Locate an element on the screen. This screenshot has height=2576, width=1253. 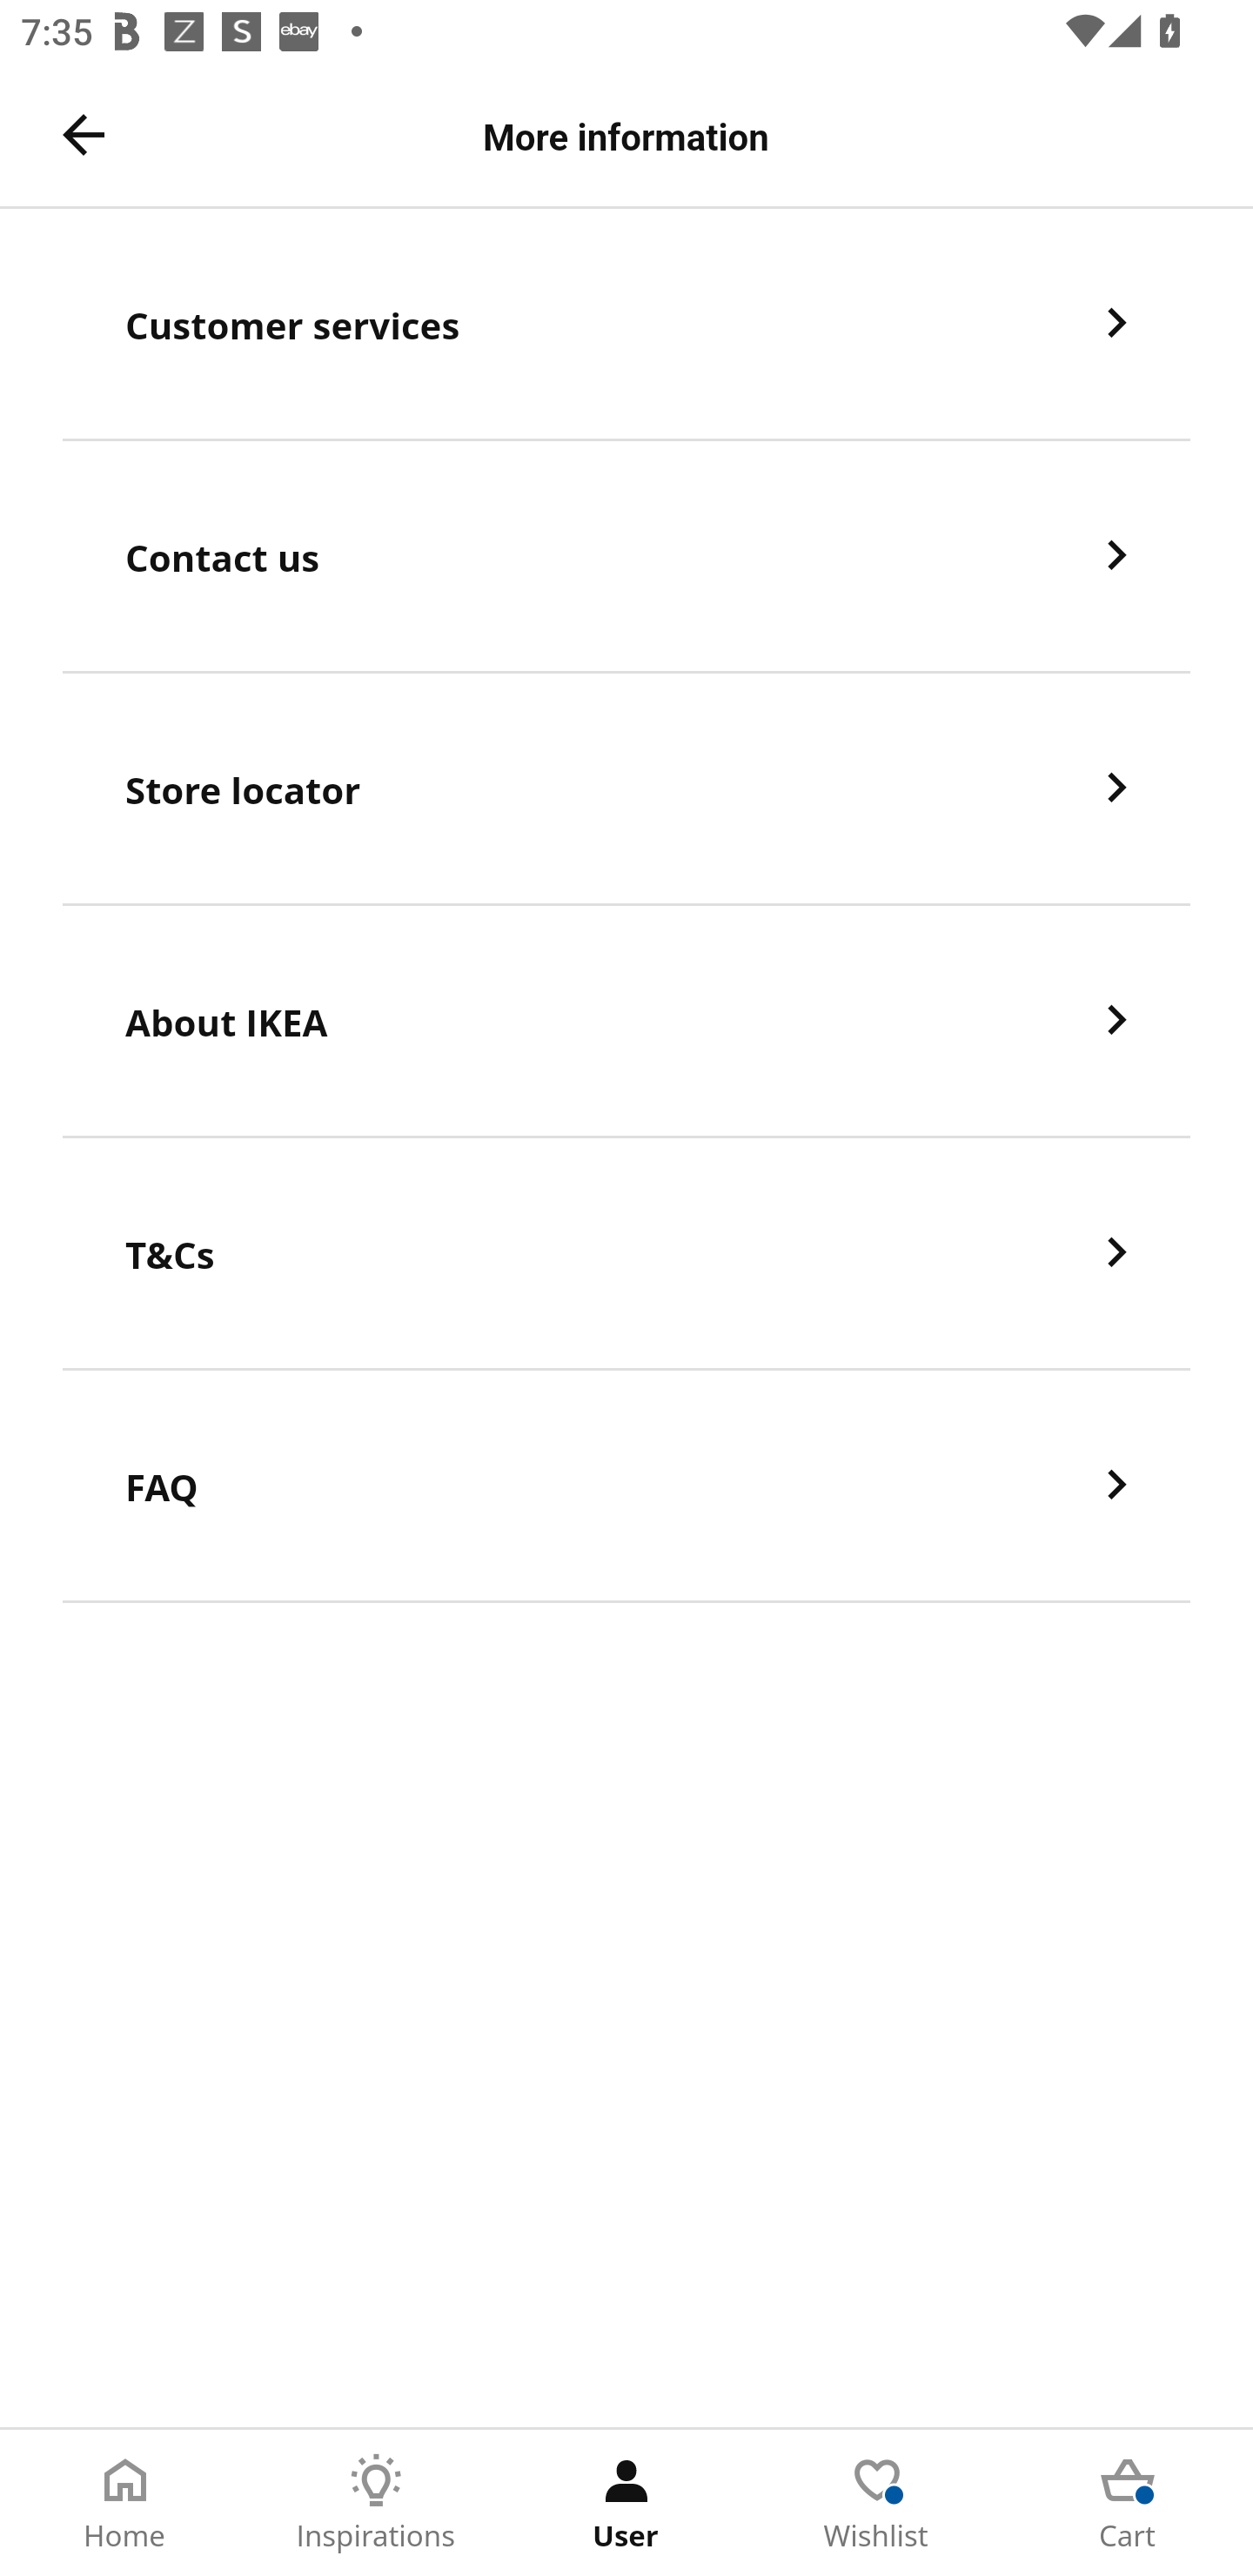
Inspirations
Tab 2 of 5 is located at coordinates (376, 2503).